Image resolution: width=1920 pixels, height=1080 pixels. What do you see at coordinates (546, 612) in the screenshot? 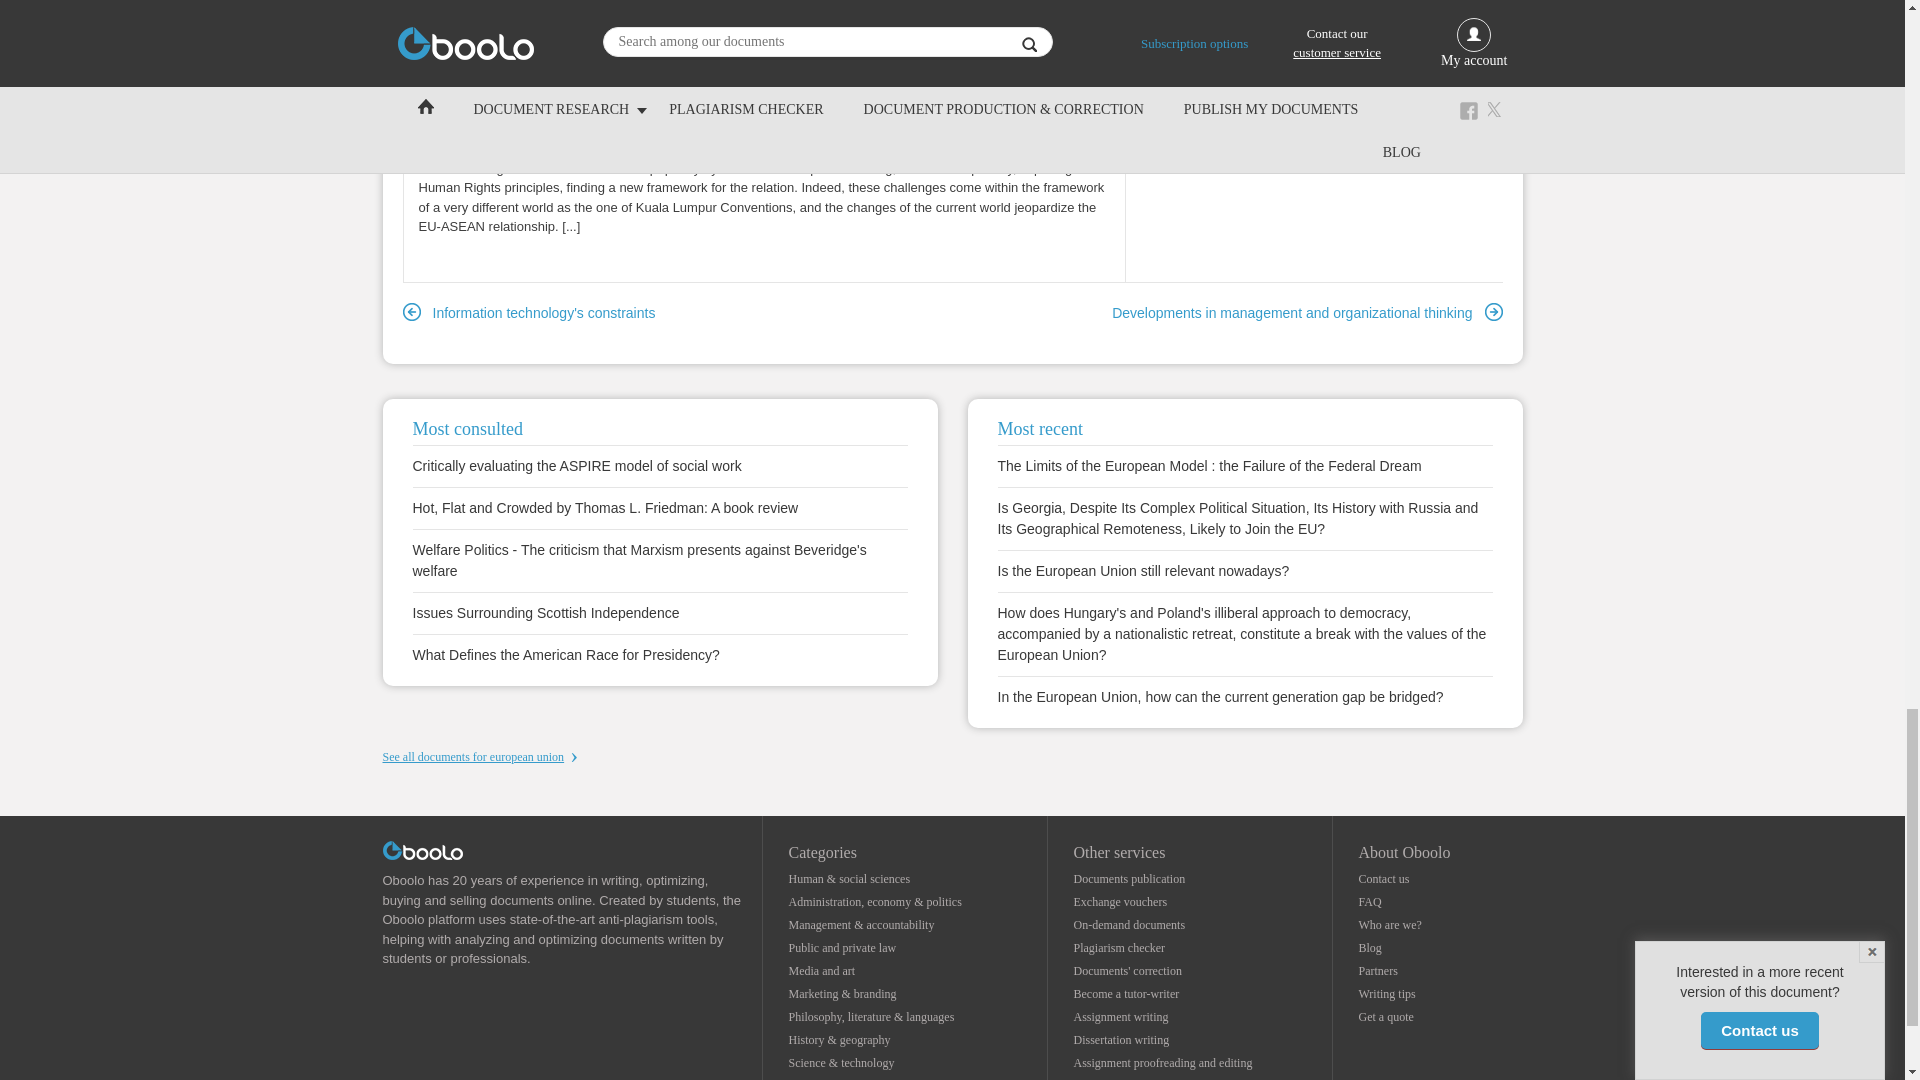
I see `Issues Surrounding Scottish Independence` at bounding box center [546, 612].